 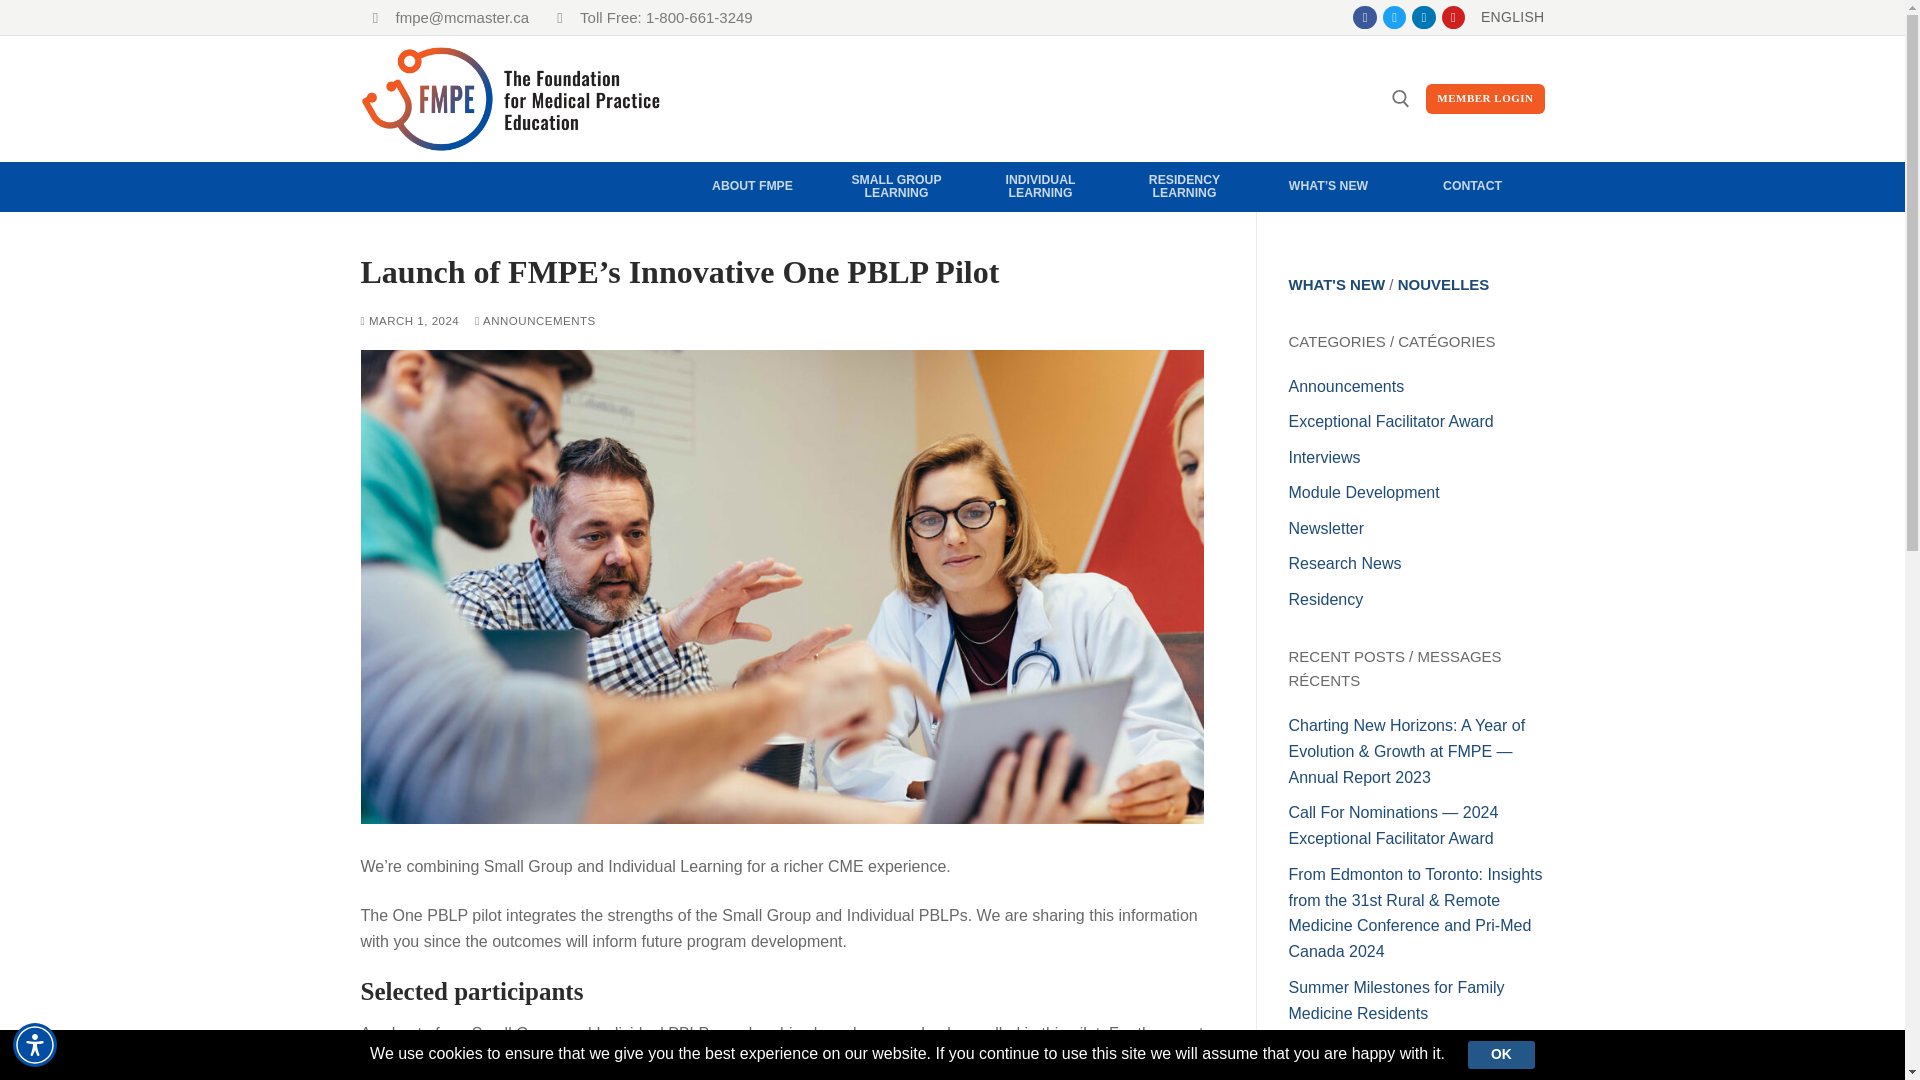 What do you see at coordinates (1394, 16) in the screenshot?
I see `Twitter` at bounding box center [1394, 16].